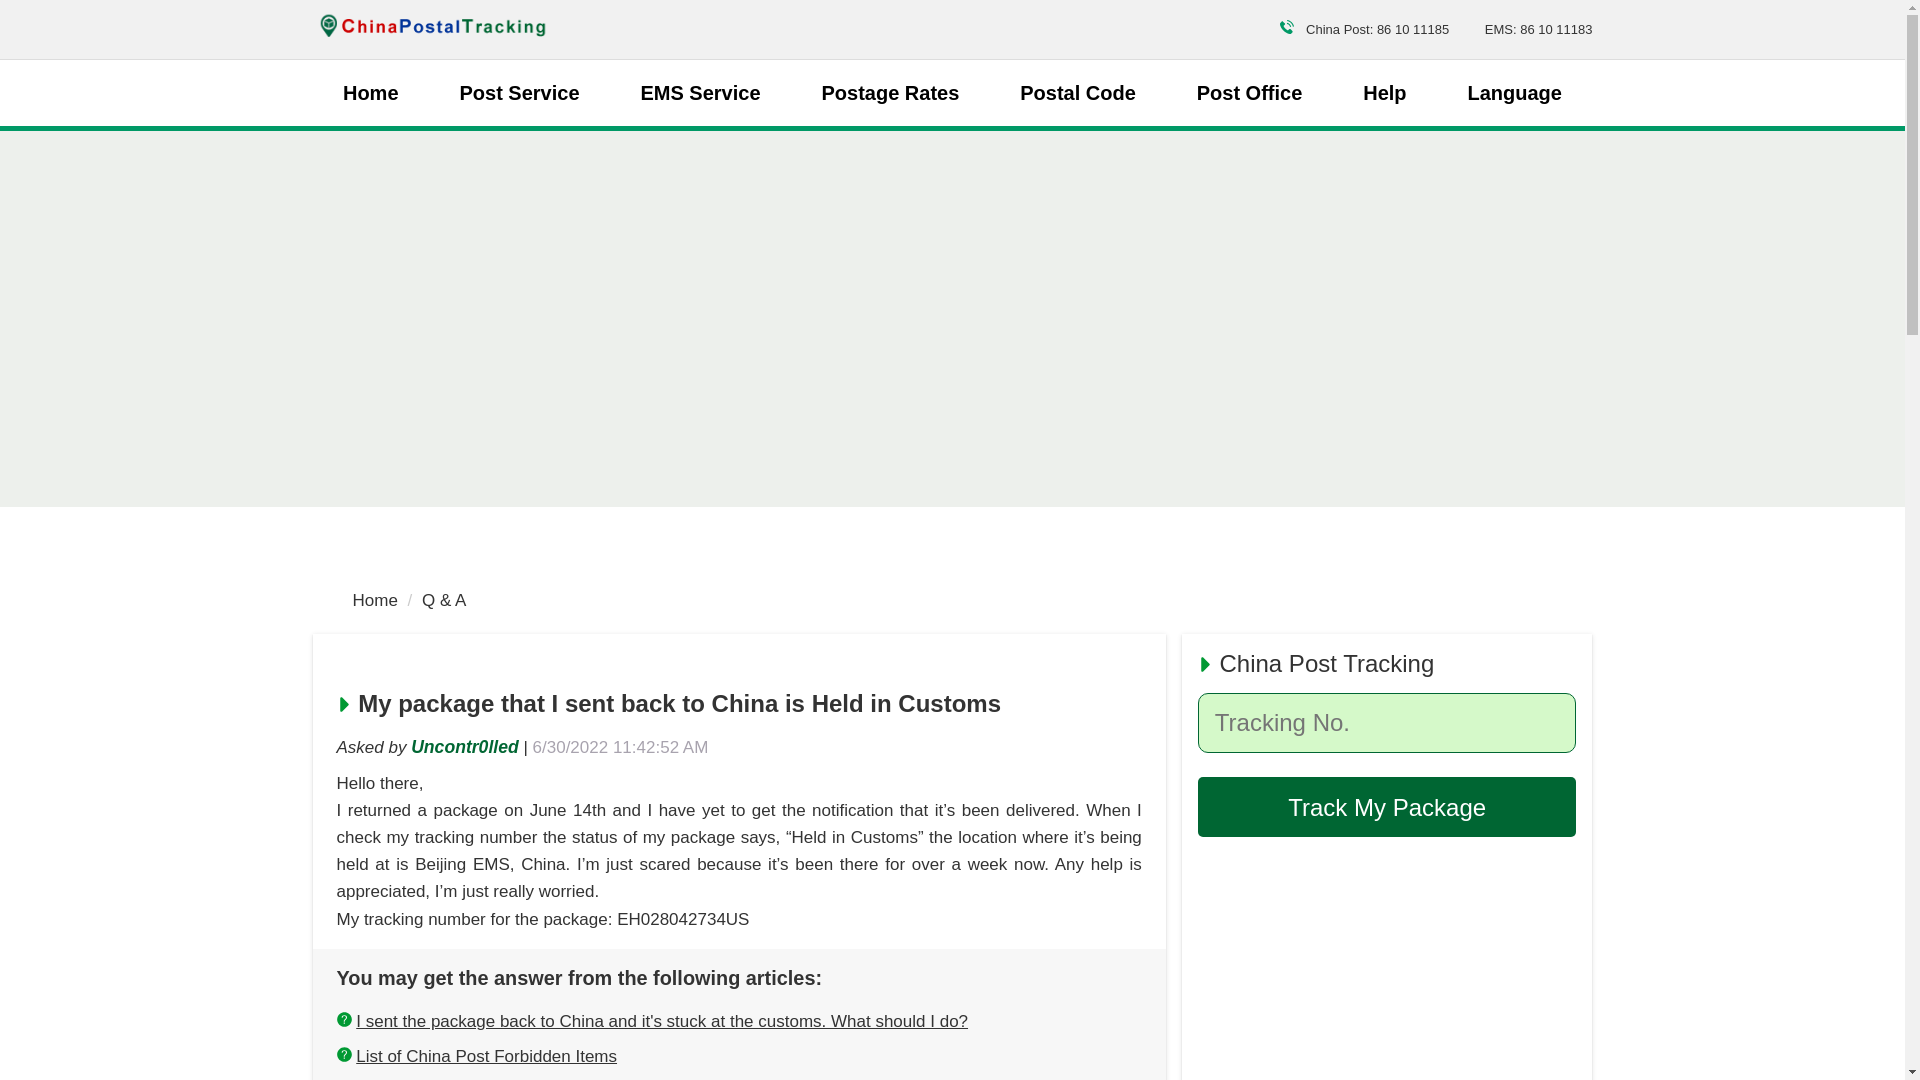 The width and height of the screenshot is (1920, 1080). What do you see at coordinates (518, 92) in the screenshot?
I see `Post Service` at bounding box center [518, 92].